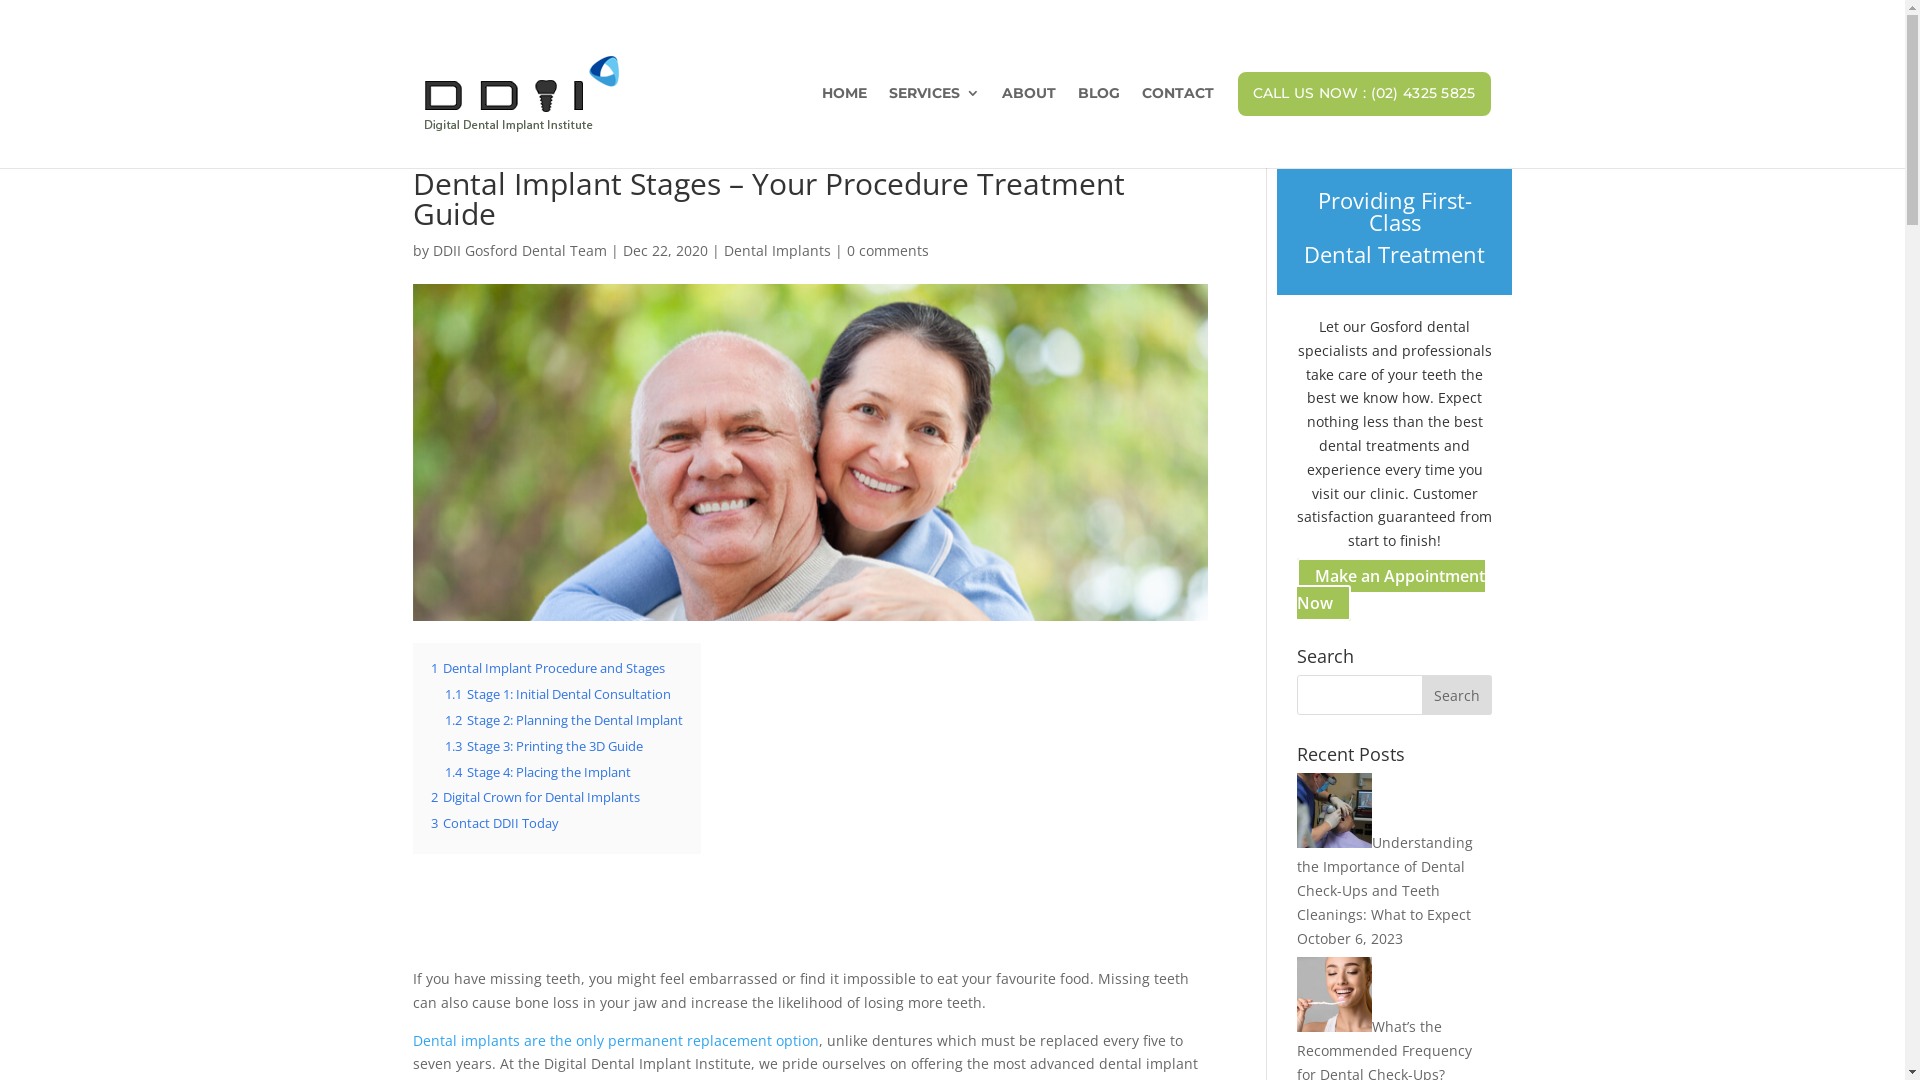  What do you see at coordinates (1178, 113) in the screenshot?
I see `CONTACT` at bounding box center [1178, 113].